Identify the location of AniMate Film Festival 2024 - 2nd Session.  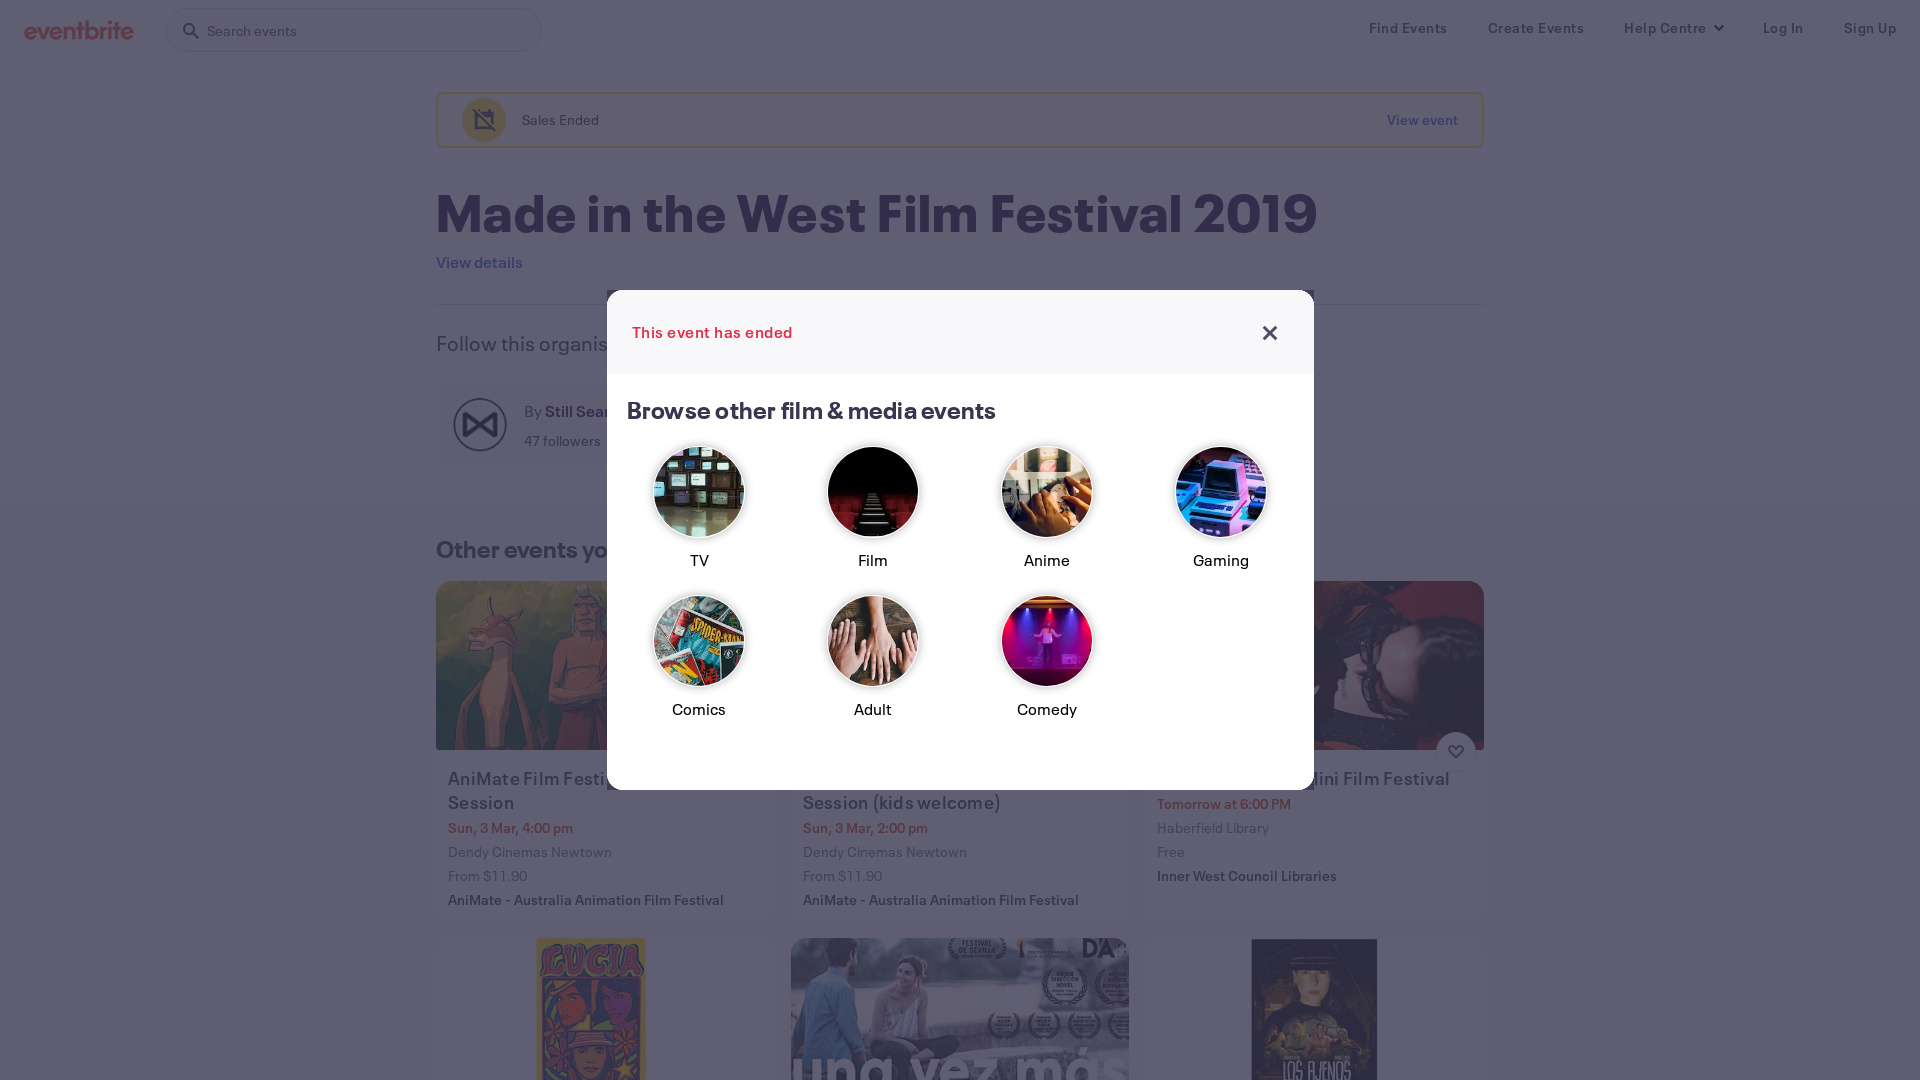
(608, 790).